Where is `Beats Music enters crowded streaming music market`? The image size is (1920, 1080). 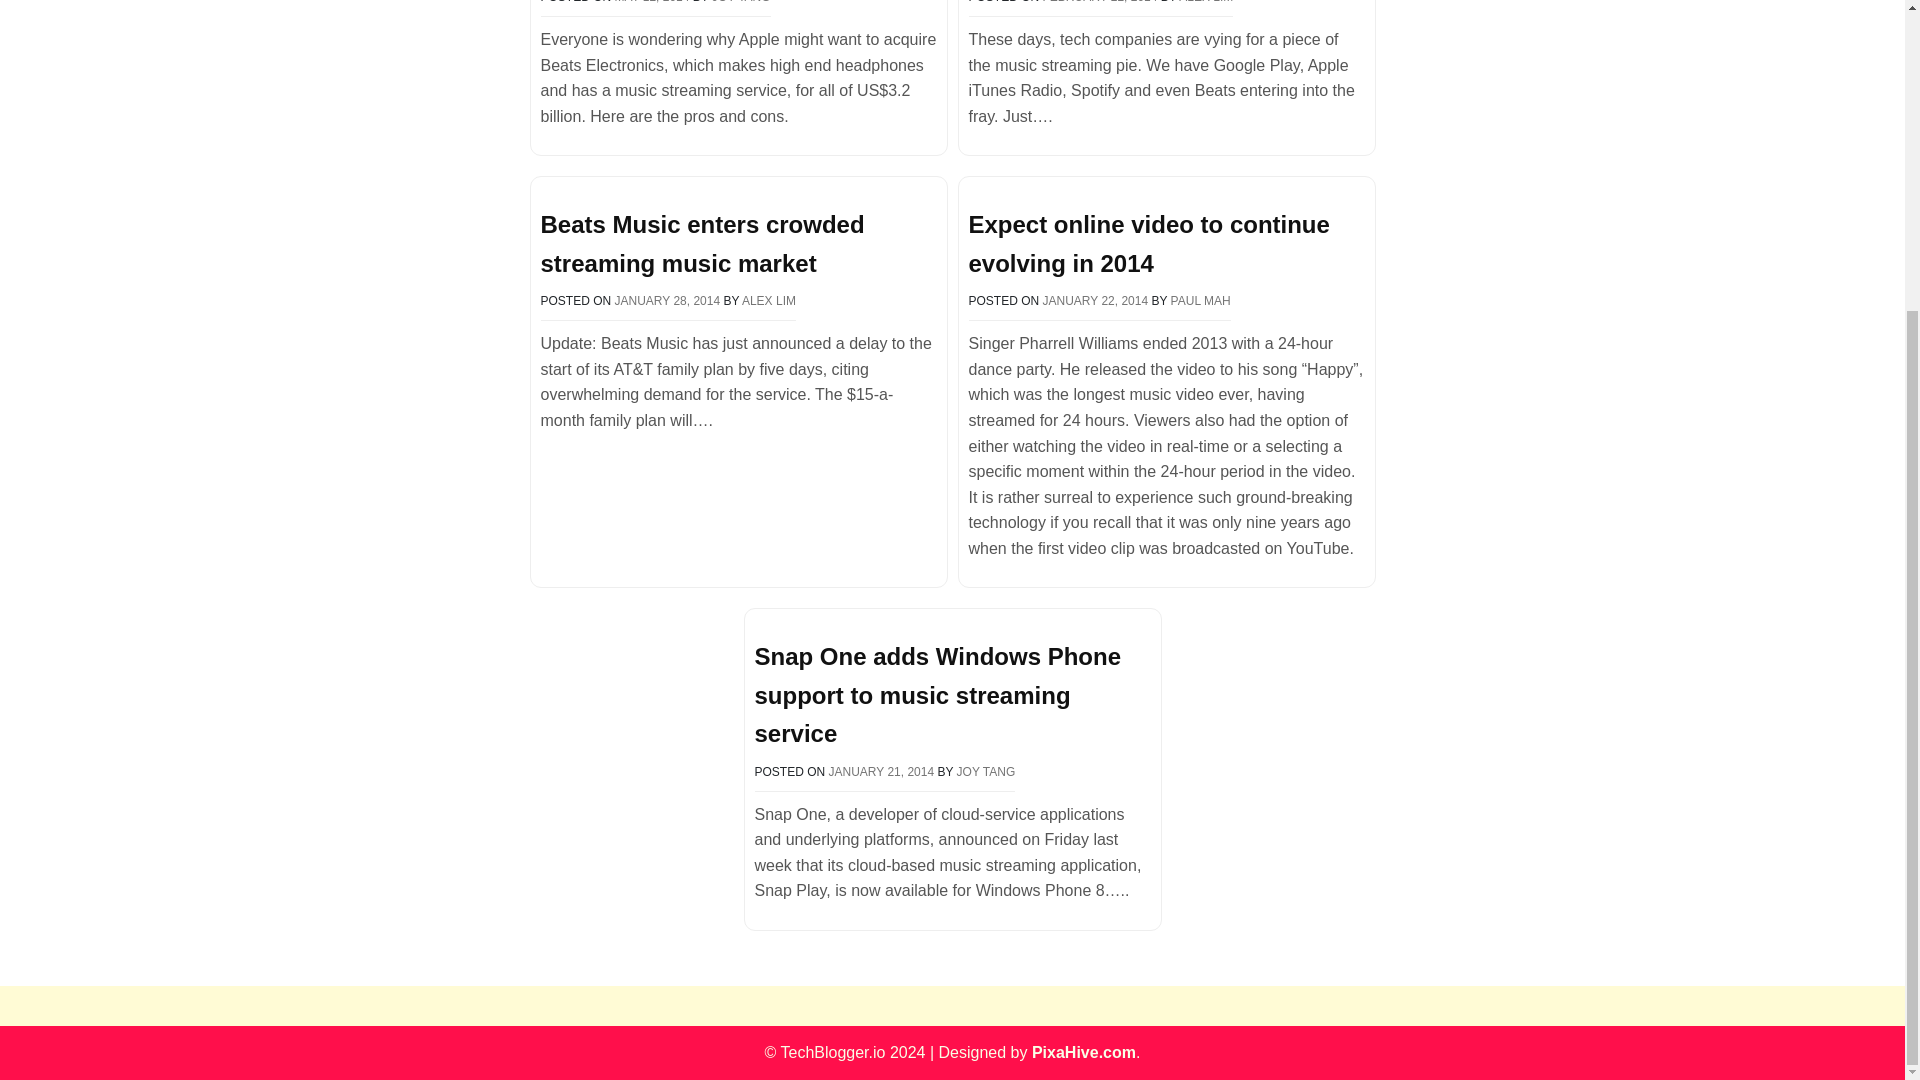
Beats Music enters crowded streaming music market is located at coordinates (702, 243).